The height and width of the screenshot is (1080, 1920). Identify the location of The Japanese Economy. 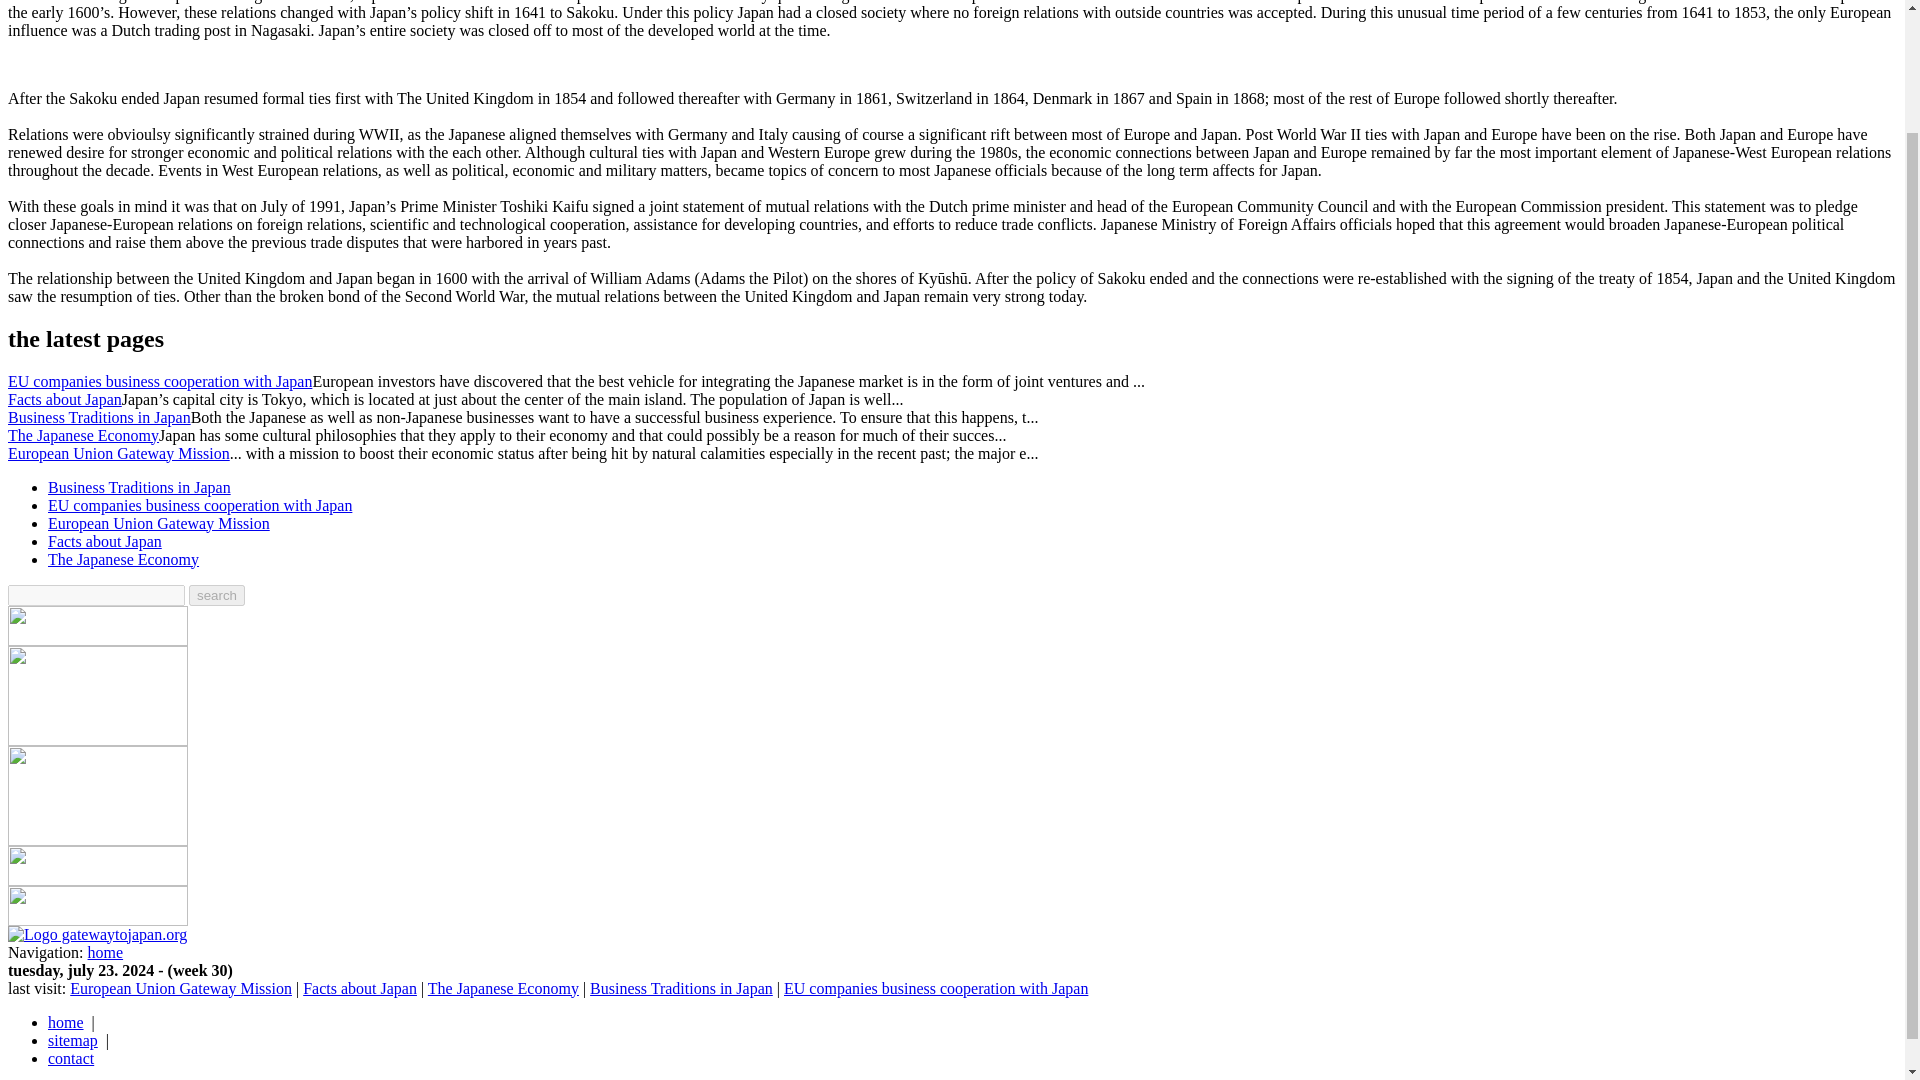
(124, 559).